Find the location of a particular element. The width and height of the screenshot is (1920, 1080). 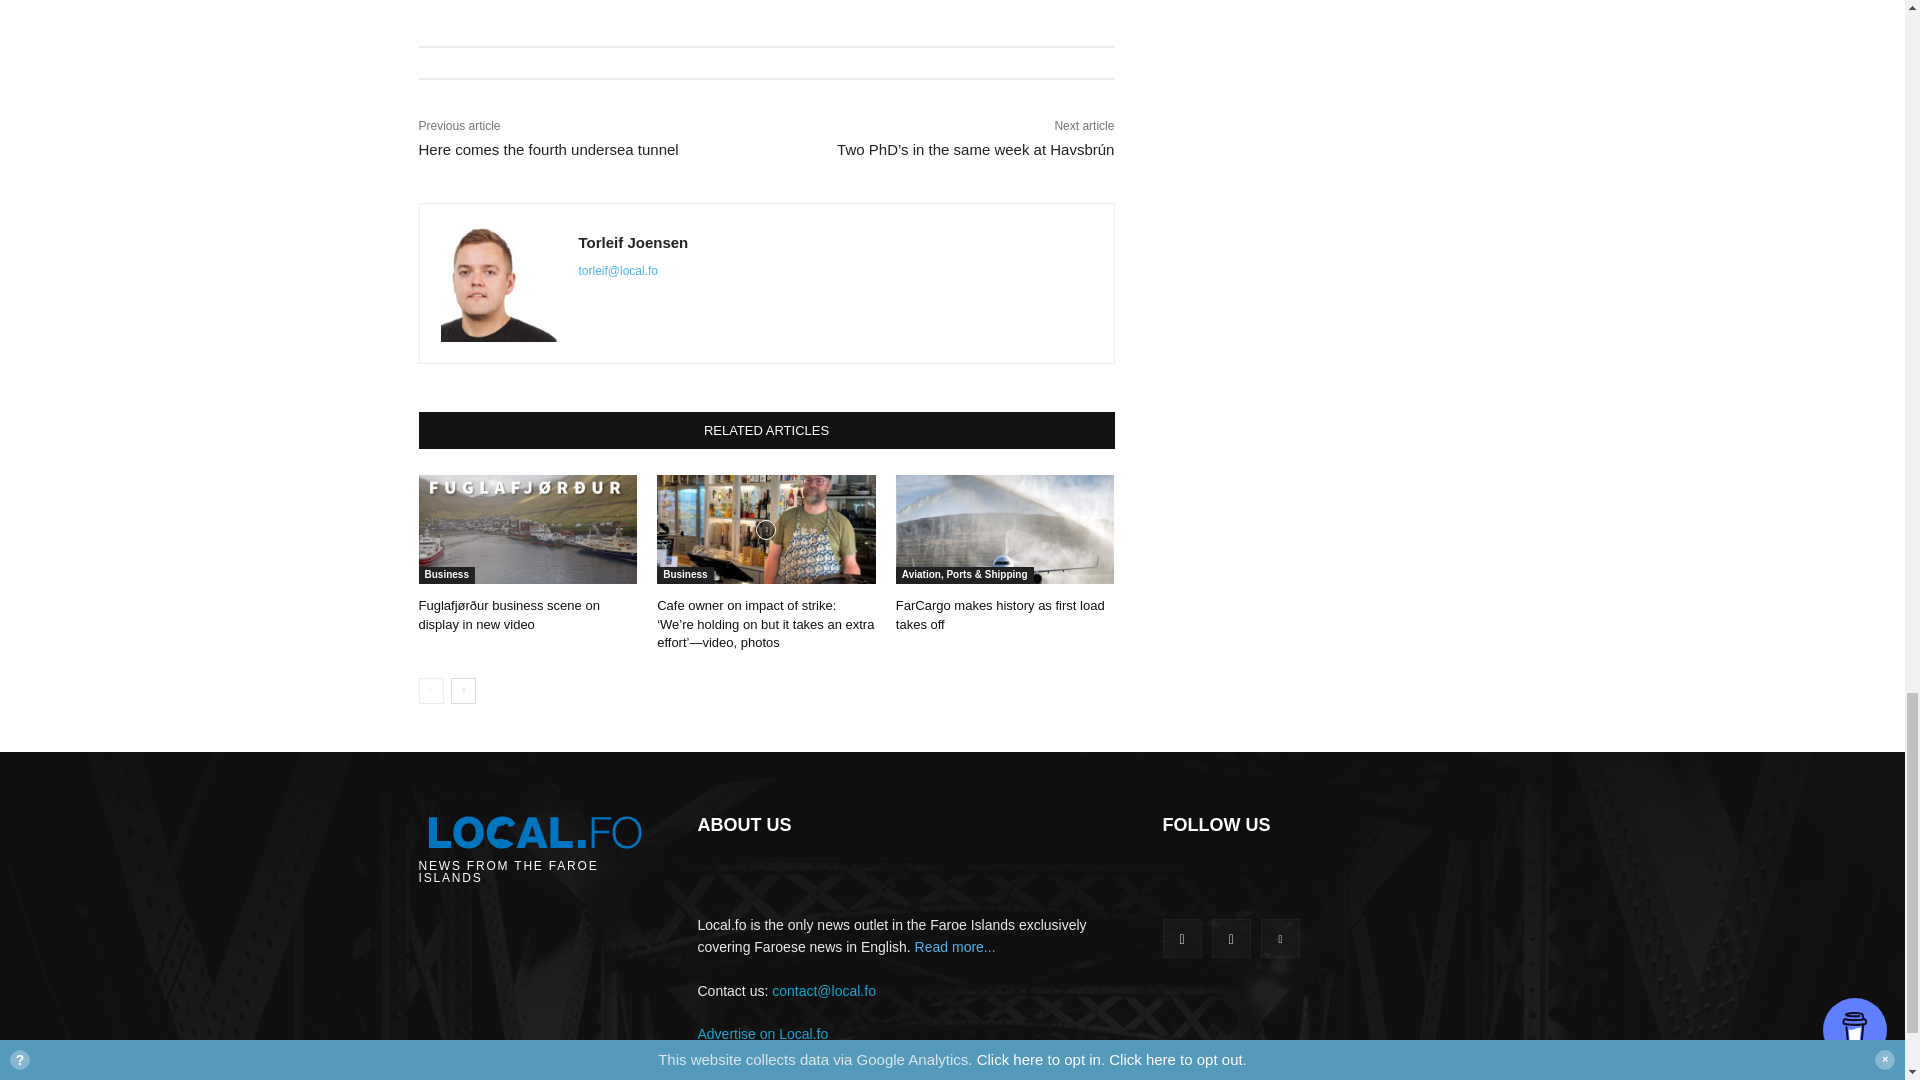

Torleif Joensen is located at coordinates (498, 283).